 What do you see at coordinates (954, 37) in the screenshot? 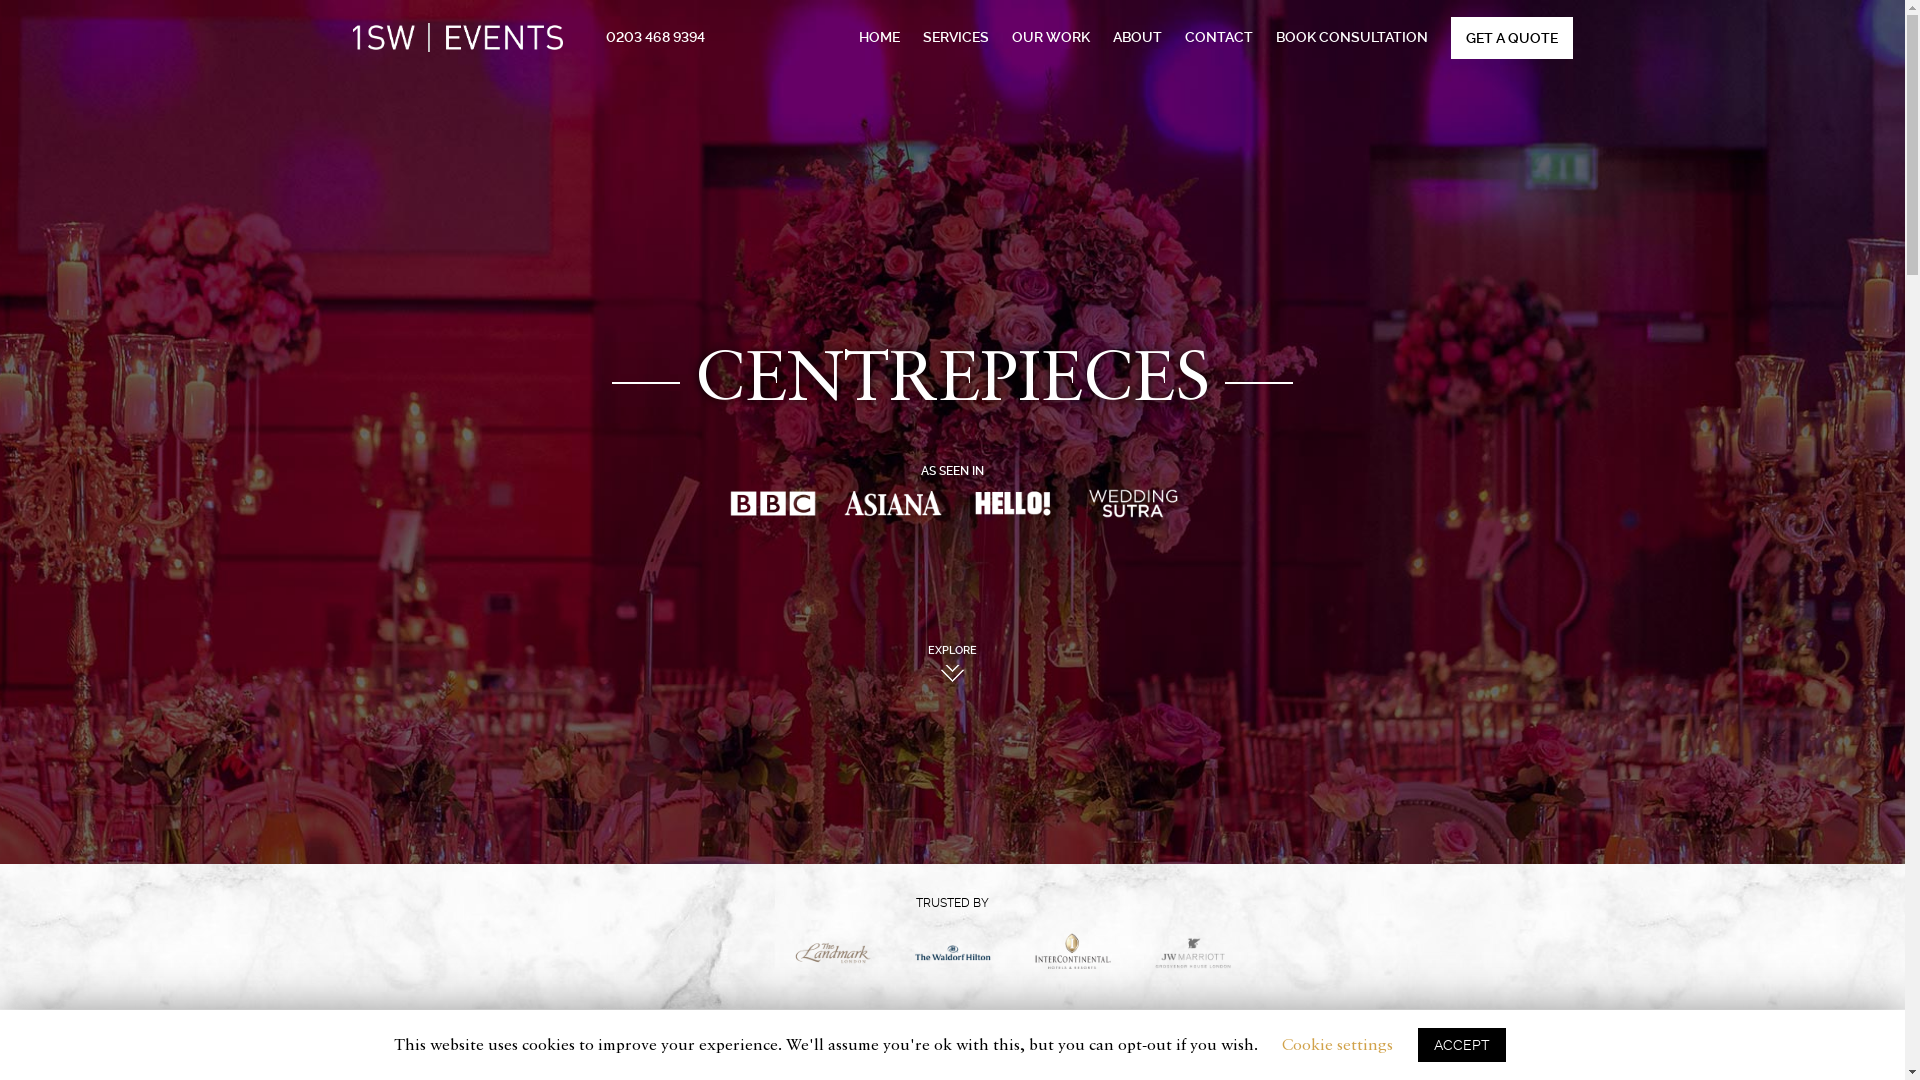
I see `SERVICES` at bounding box center [954, 37].